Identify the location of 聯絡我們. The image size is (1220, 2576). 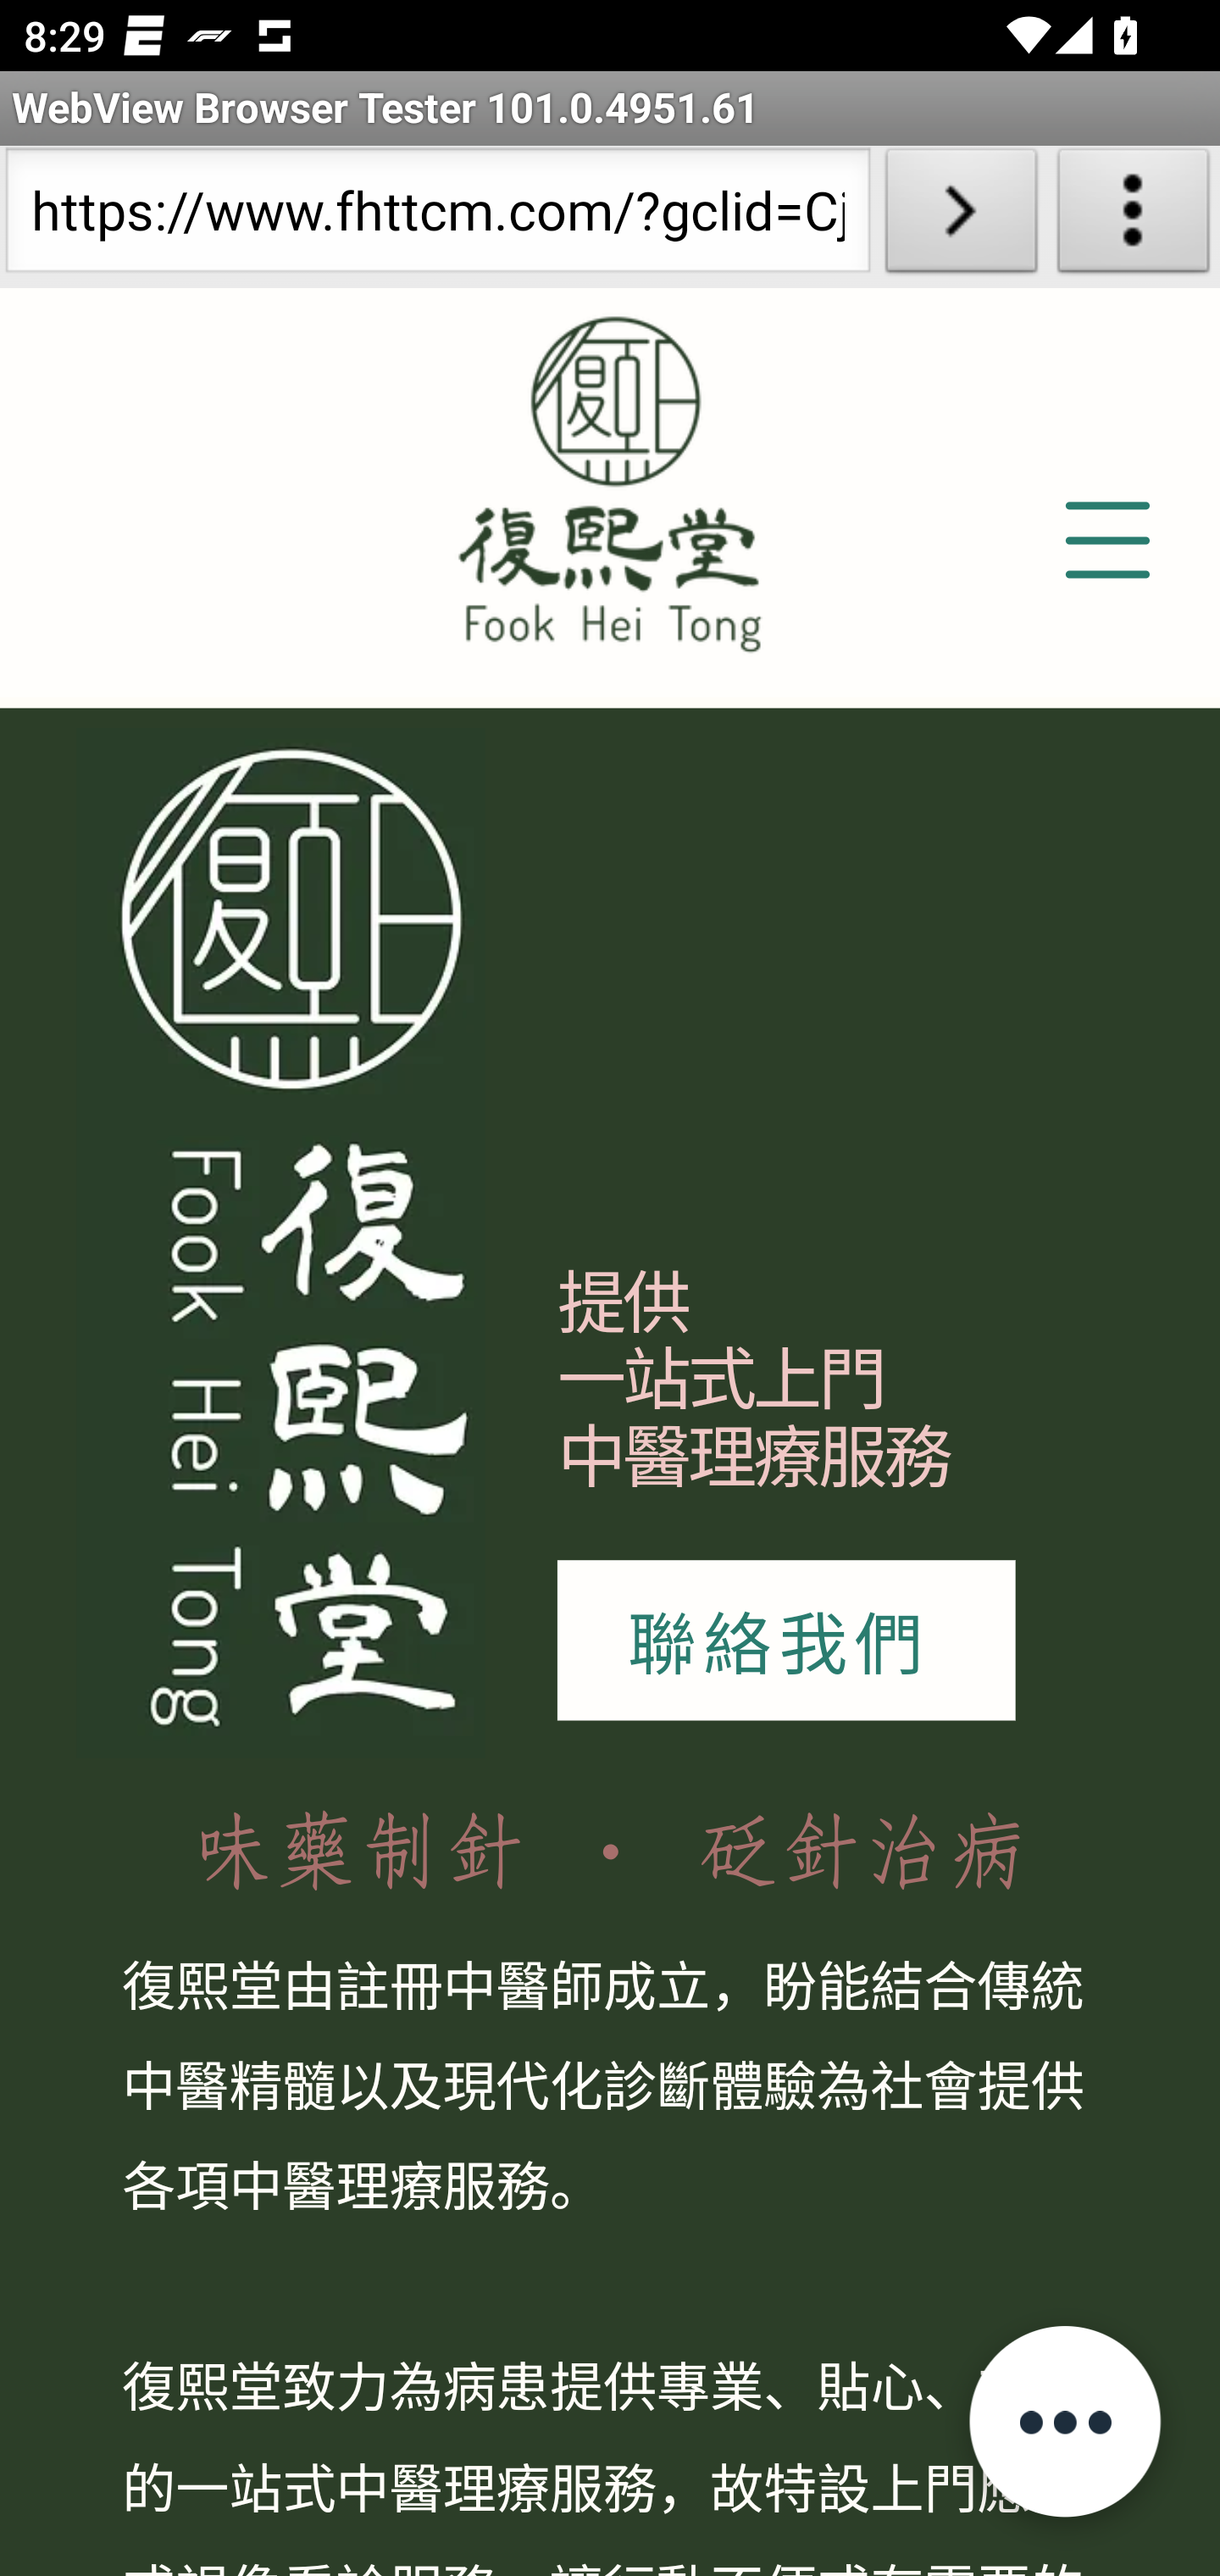
(785, 1641).